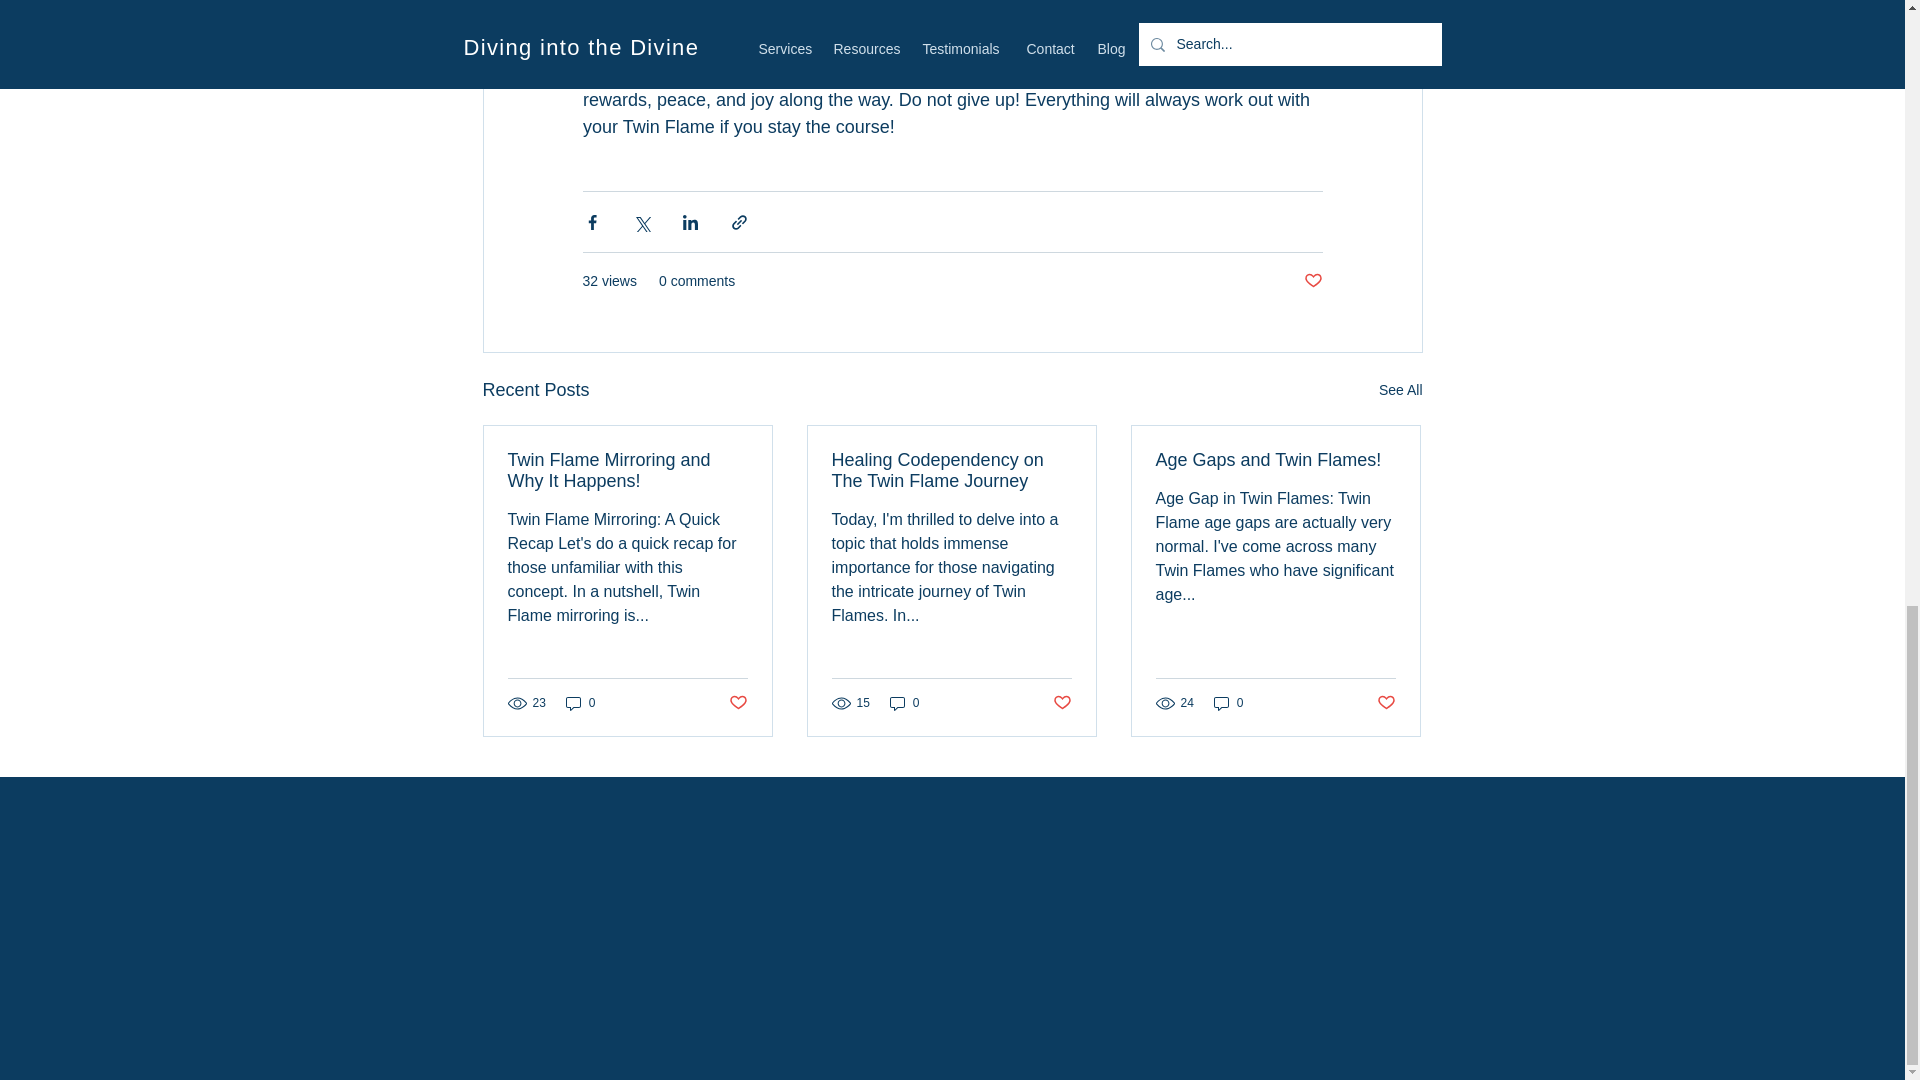  Describe the element at coordinates (1275, 460) in the screenshot. I see `Age Gaps and Twin Flames!` at that location.